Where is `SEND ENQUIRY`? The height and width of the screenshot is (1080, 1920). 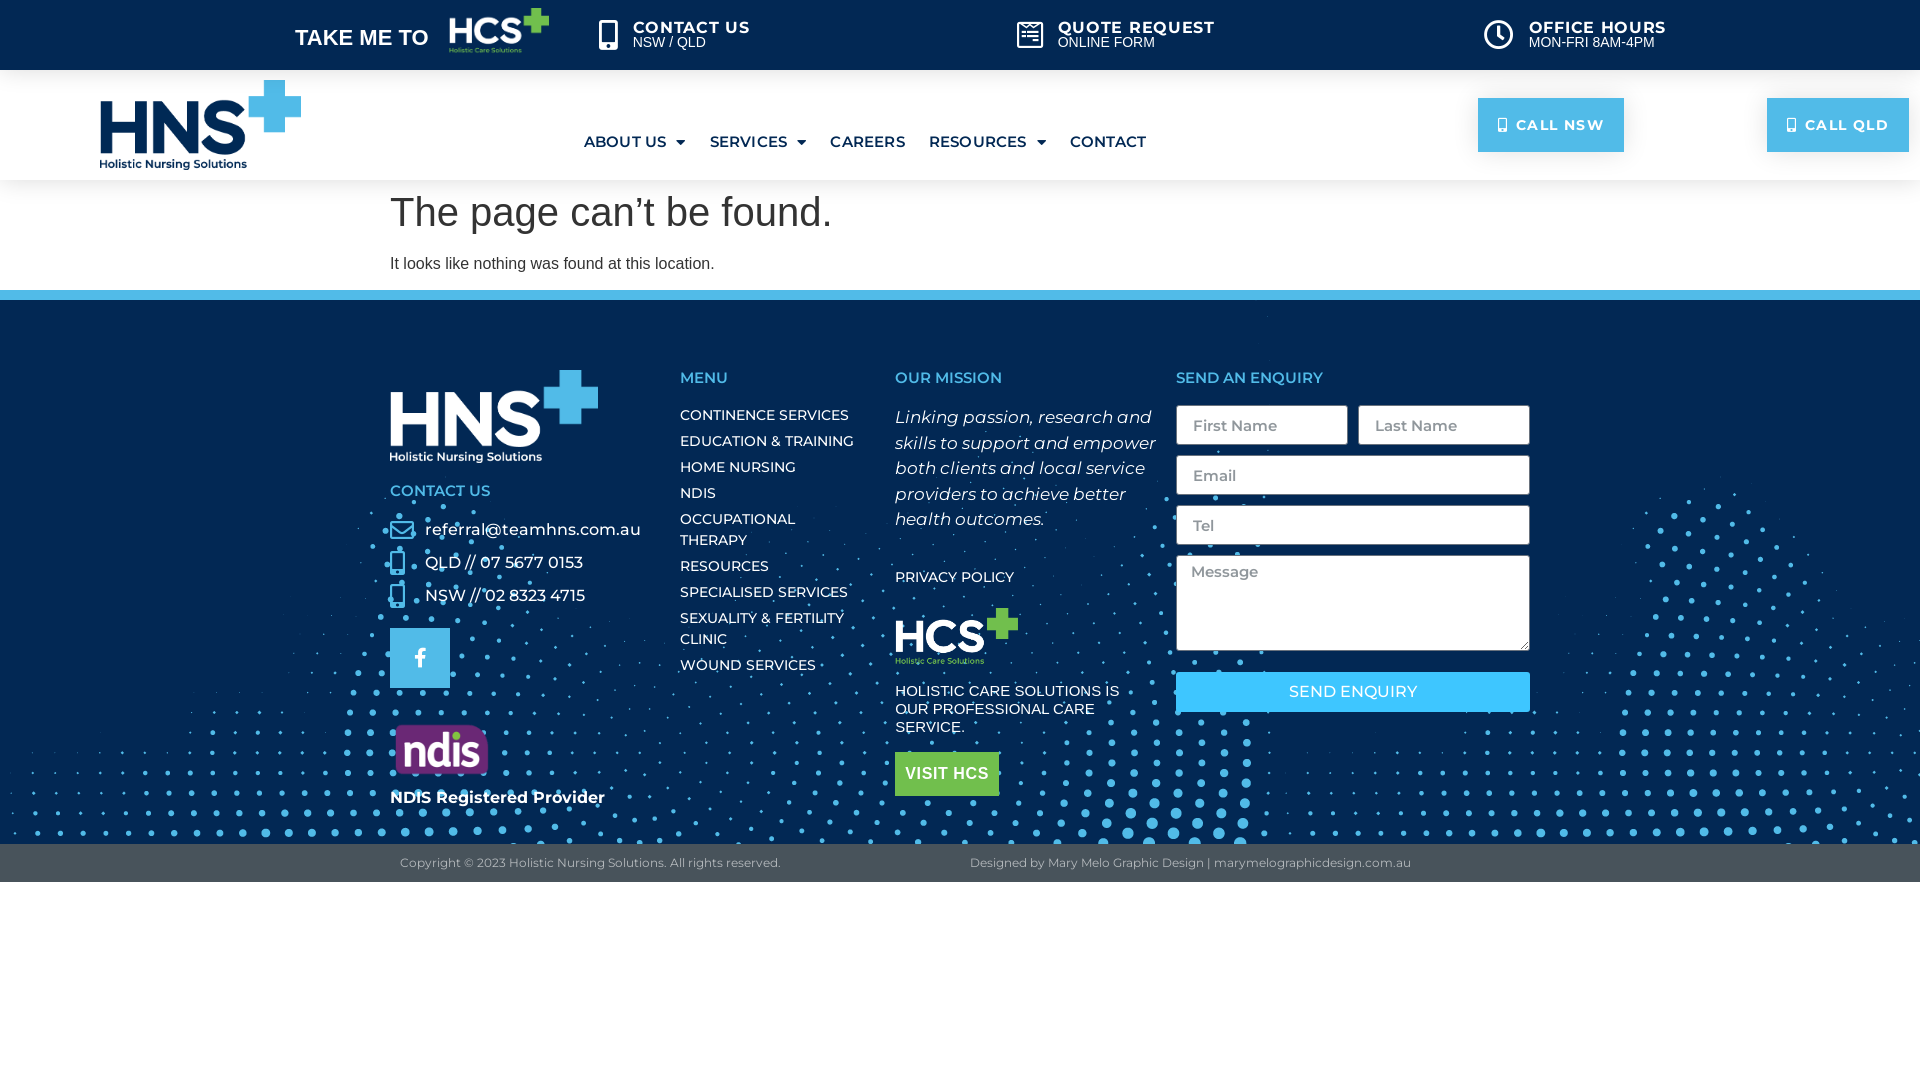 SEND ENQUIRY is located at coordinates (1353, 692).